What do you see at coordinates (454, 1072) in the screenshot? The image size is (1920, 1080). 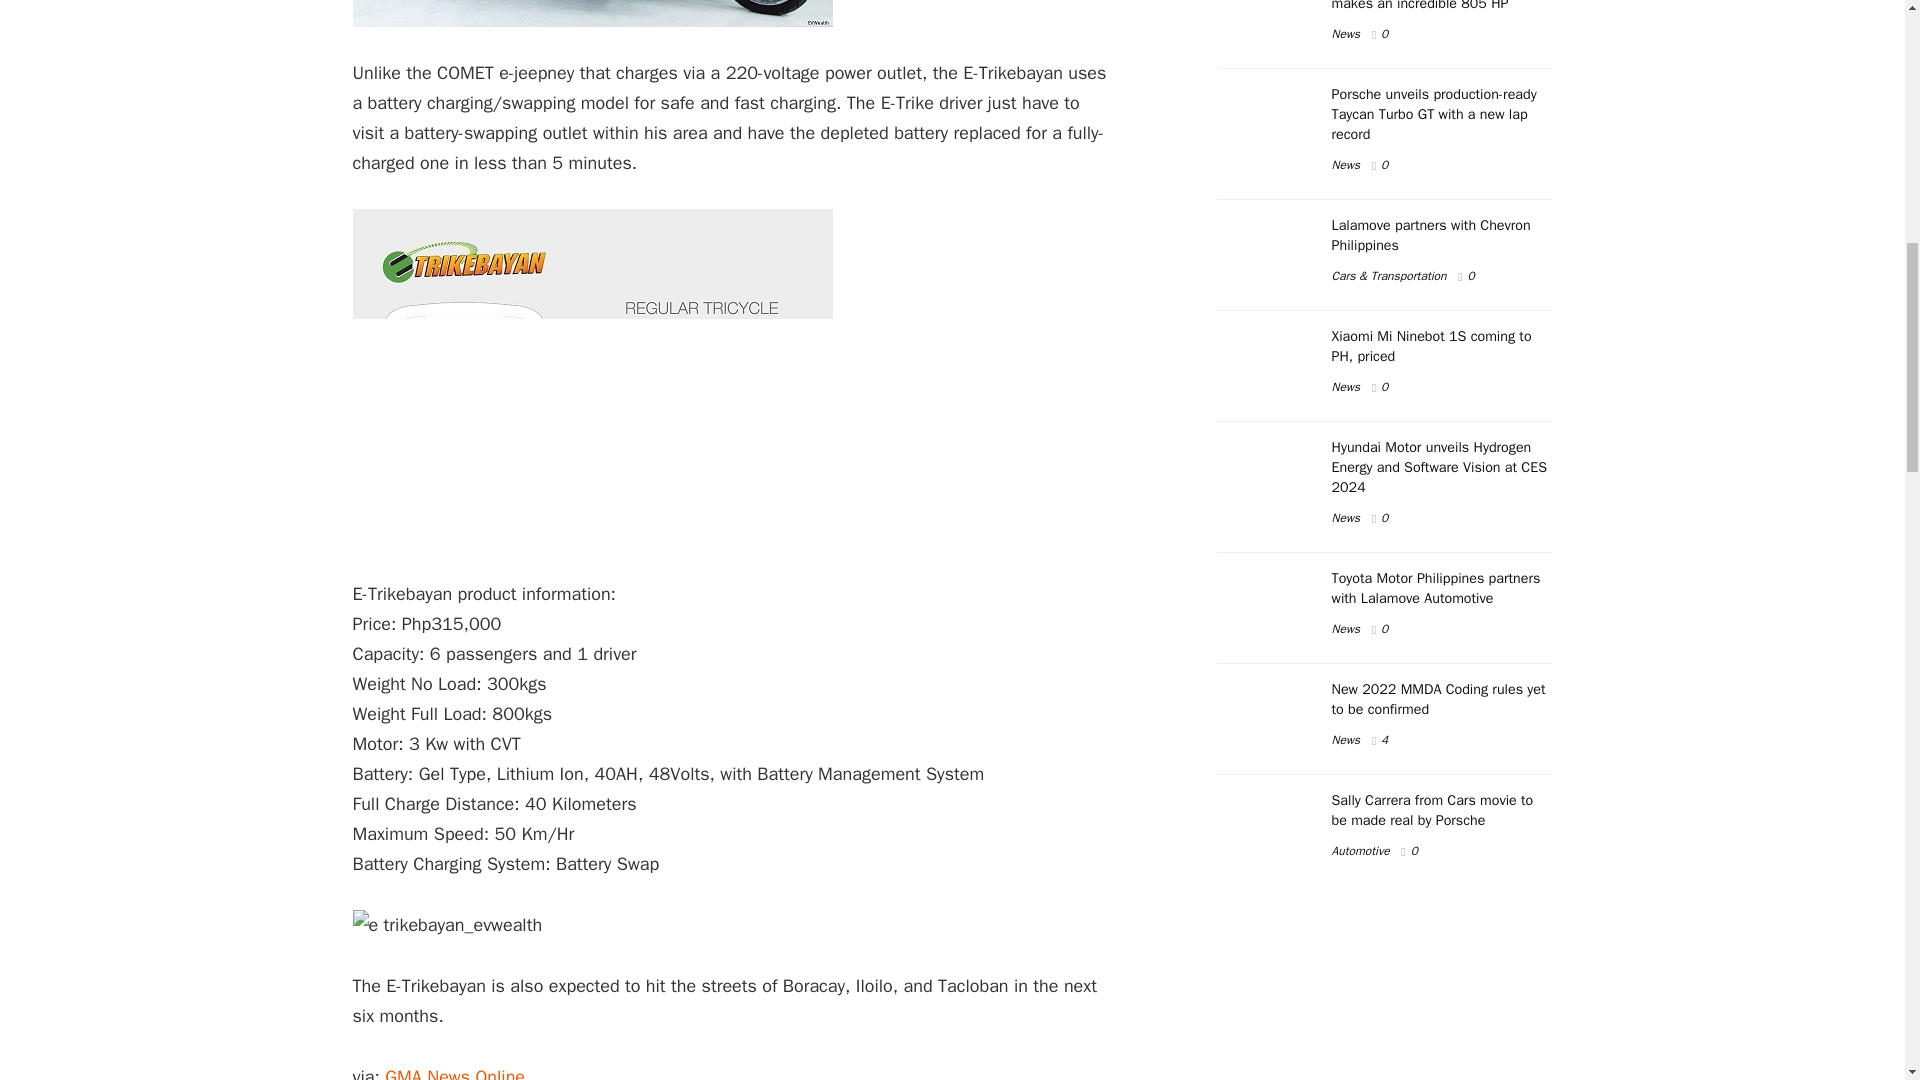 I see `GMA News Online` at bounding box center [454, 1072].